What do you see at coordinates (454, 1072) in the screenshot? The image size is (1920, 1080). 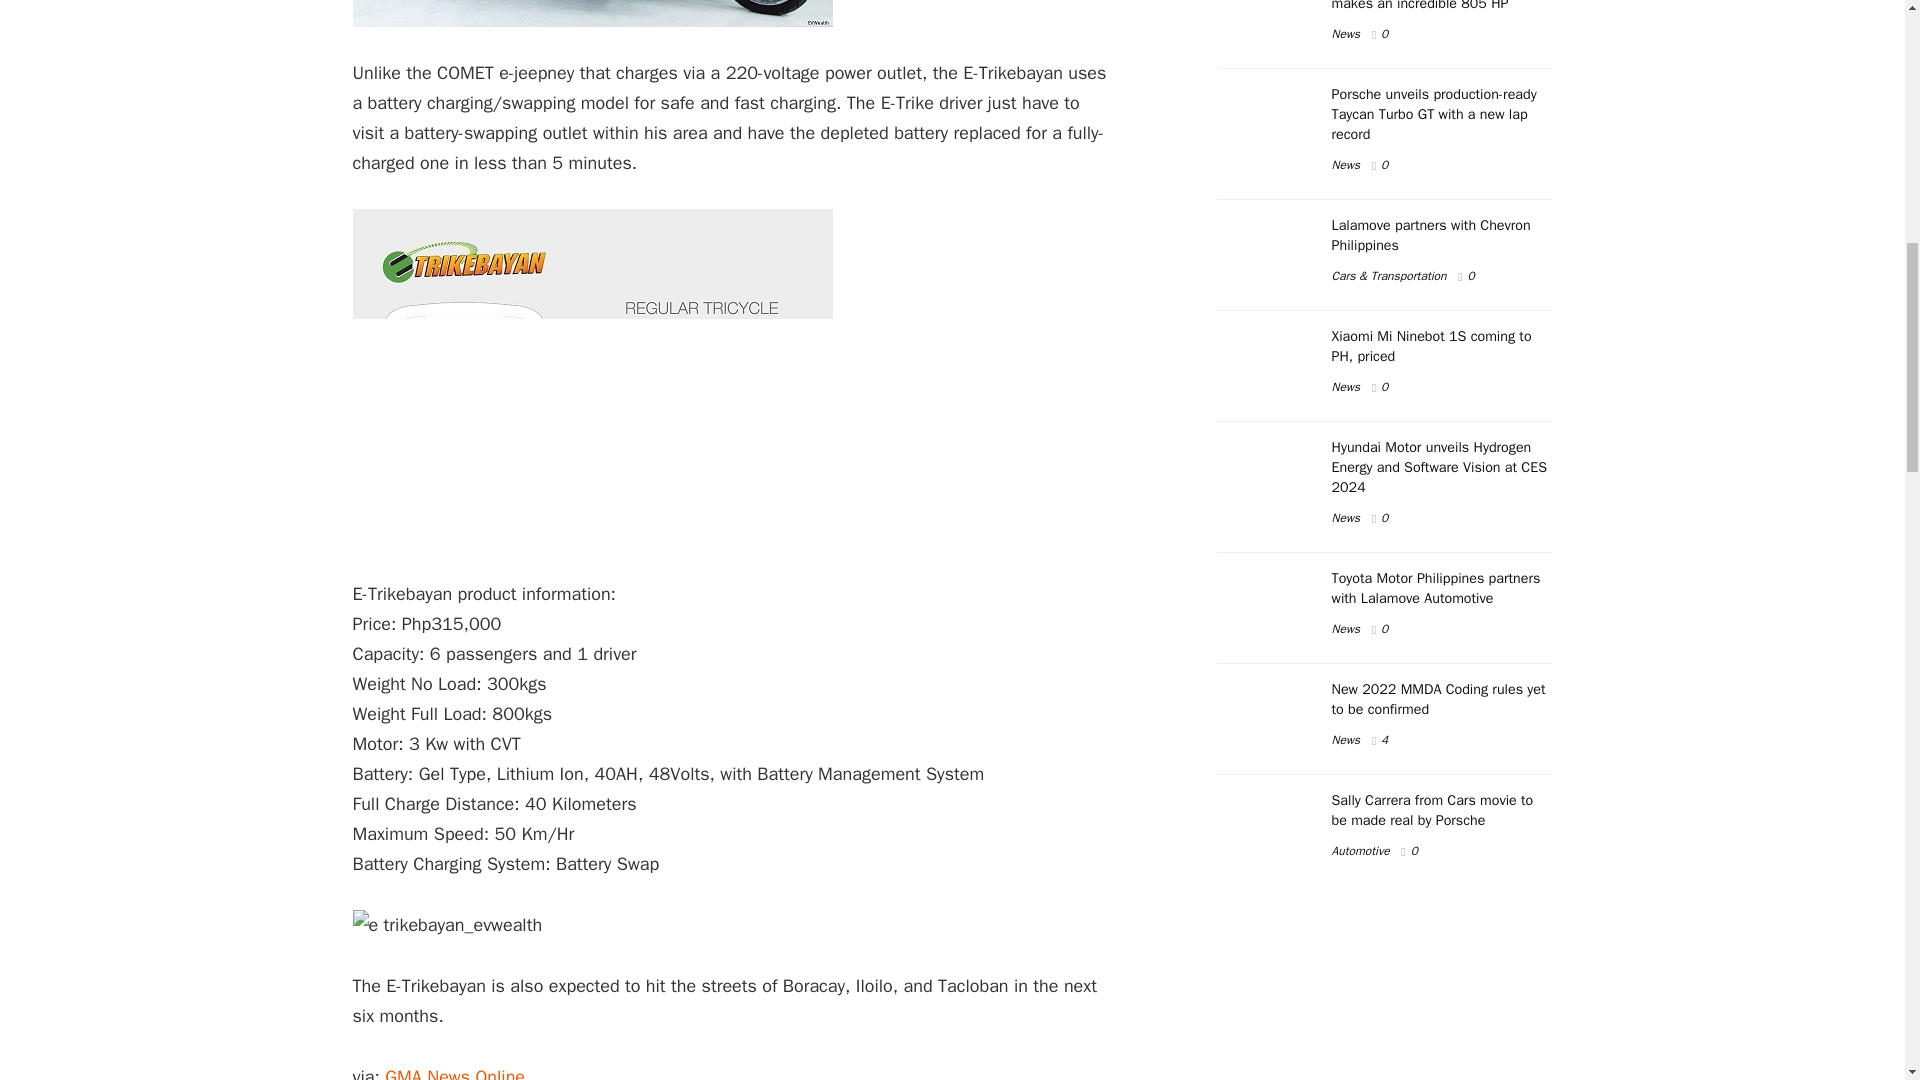 I see `GMA News Online` at bounding box center [454, 1072].